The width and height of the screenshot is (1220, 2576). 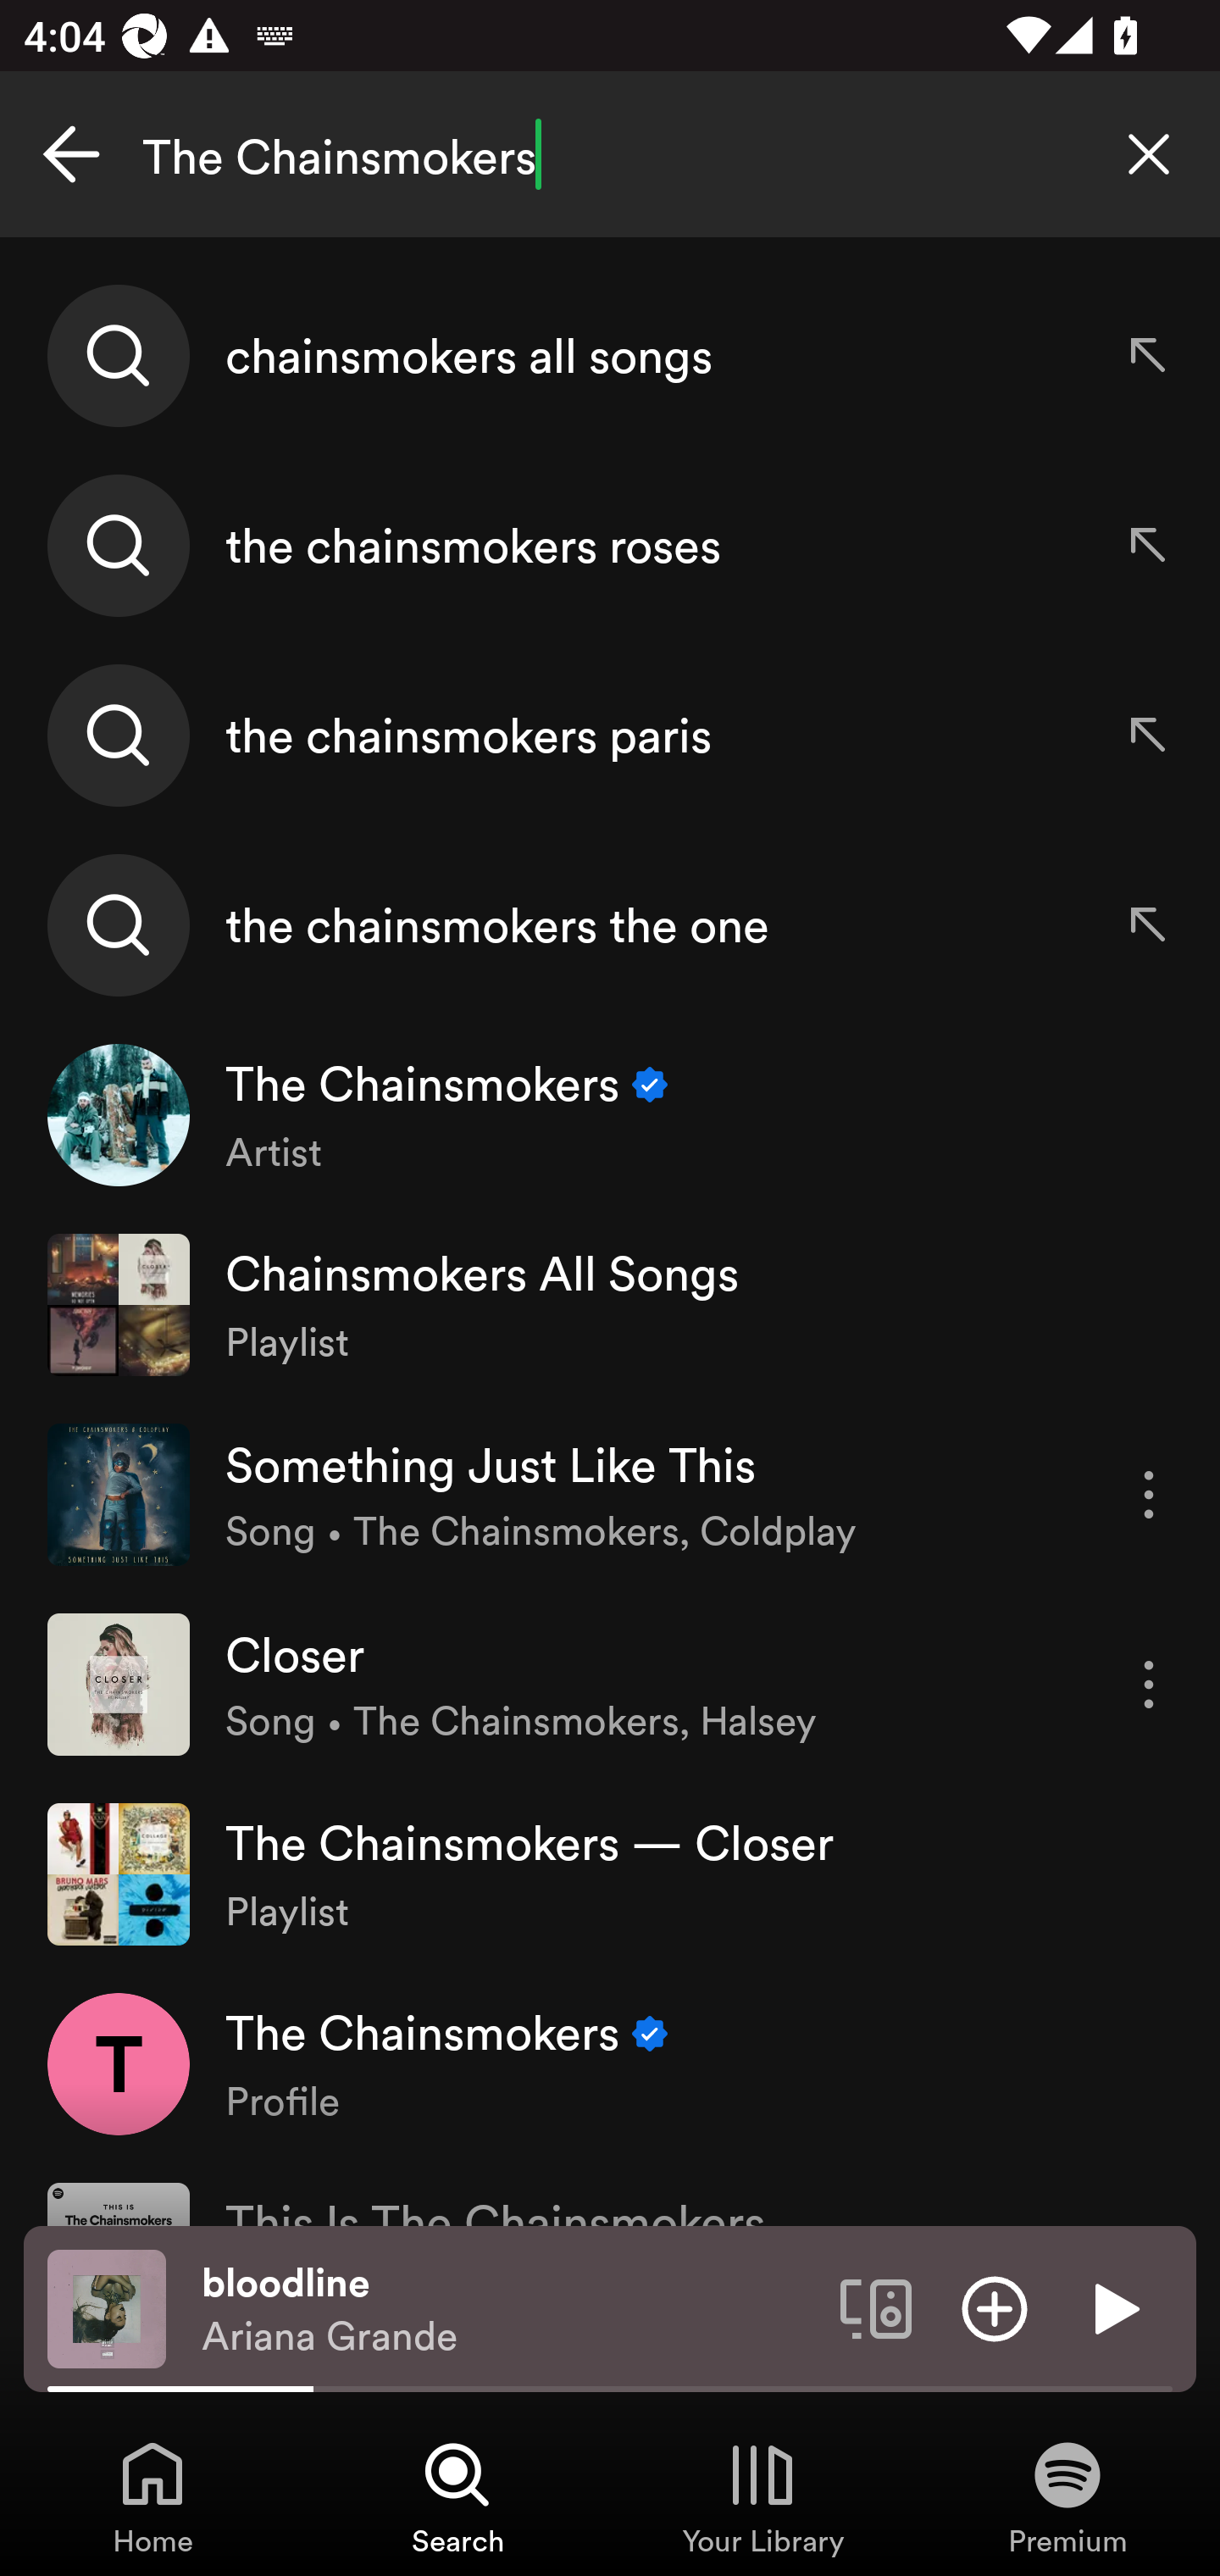 I want to click on chainsmokers all songs, so click(x=610, y=356).